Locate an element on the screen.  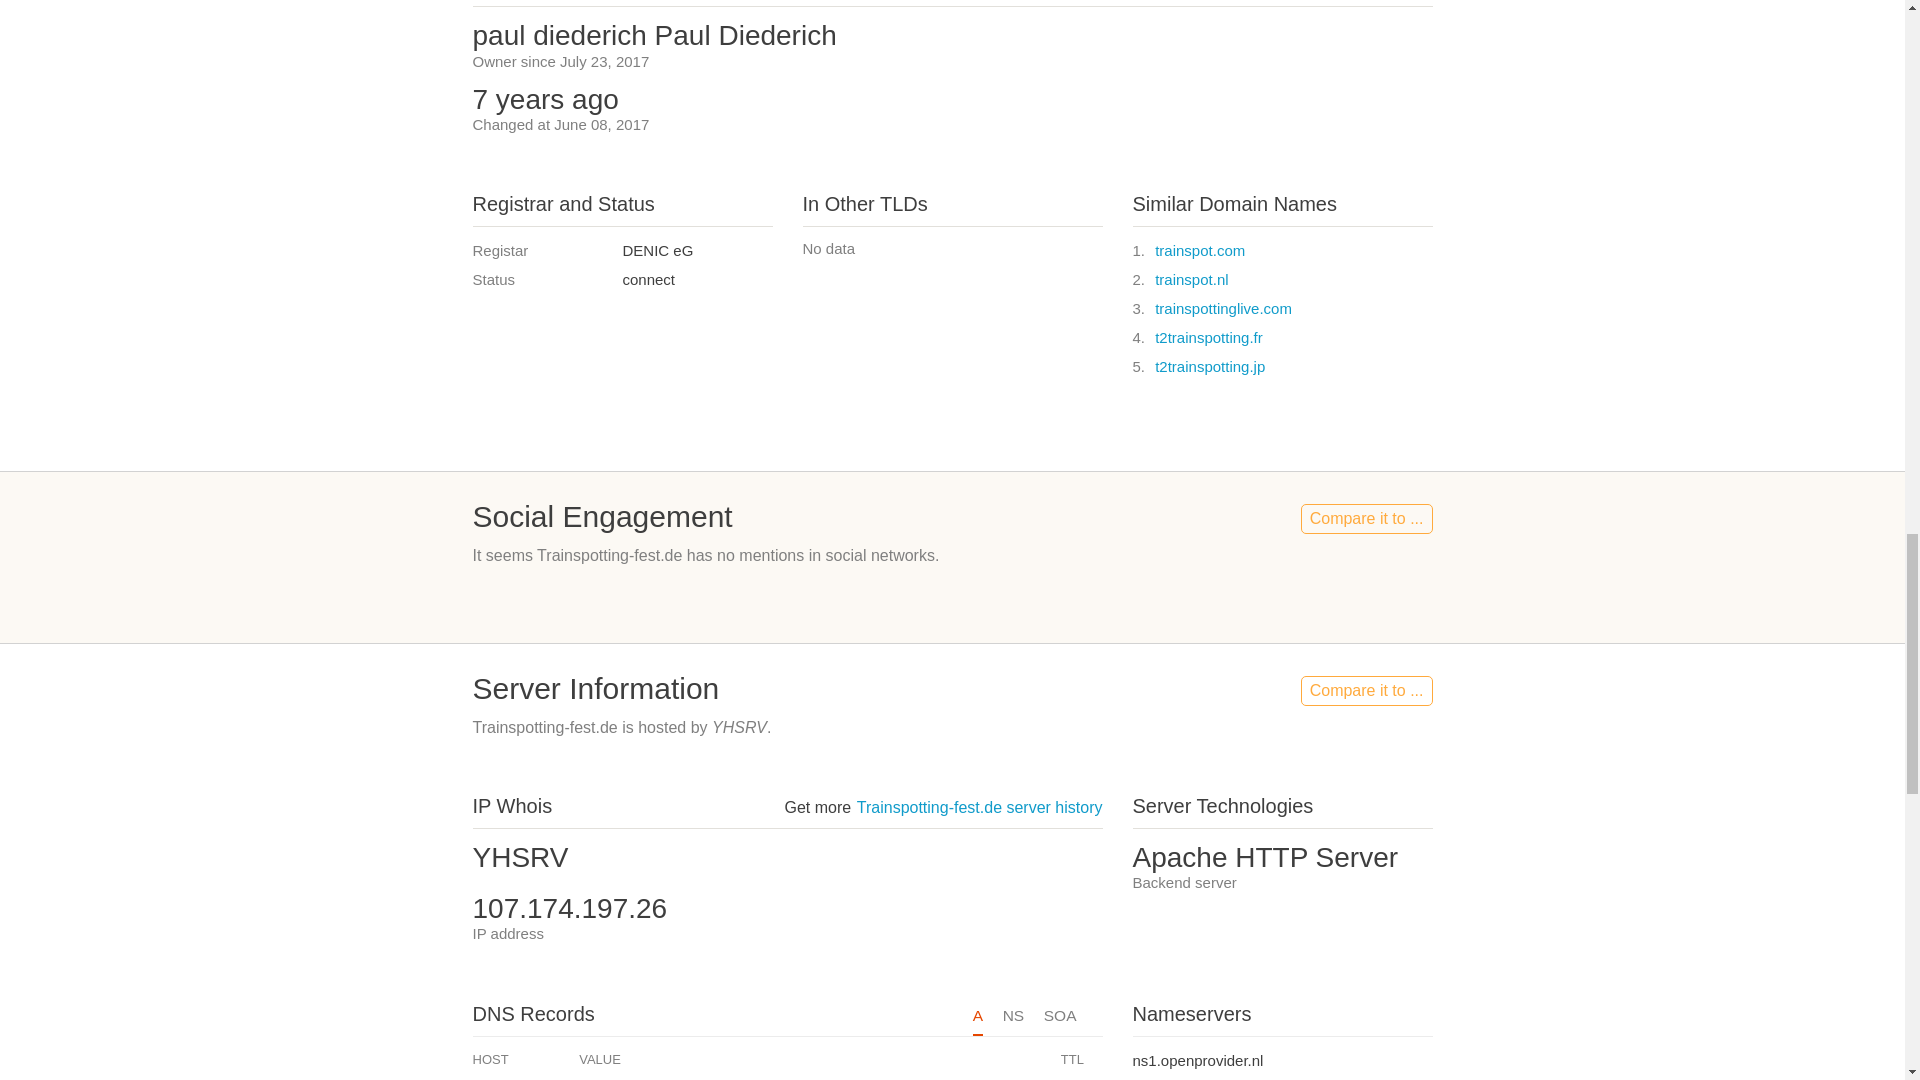
trainspottinglive.com is located at coordinates (1224, 308).